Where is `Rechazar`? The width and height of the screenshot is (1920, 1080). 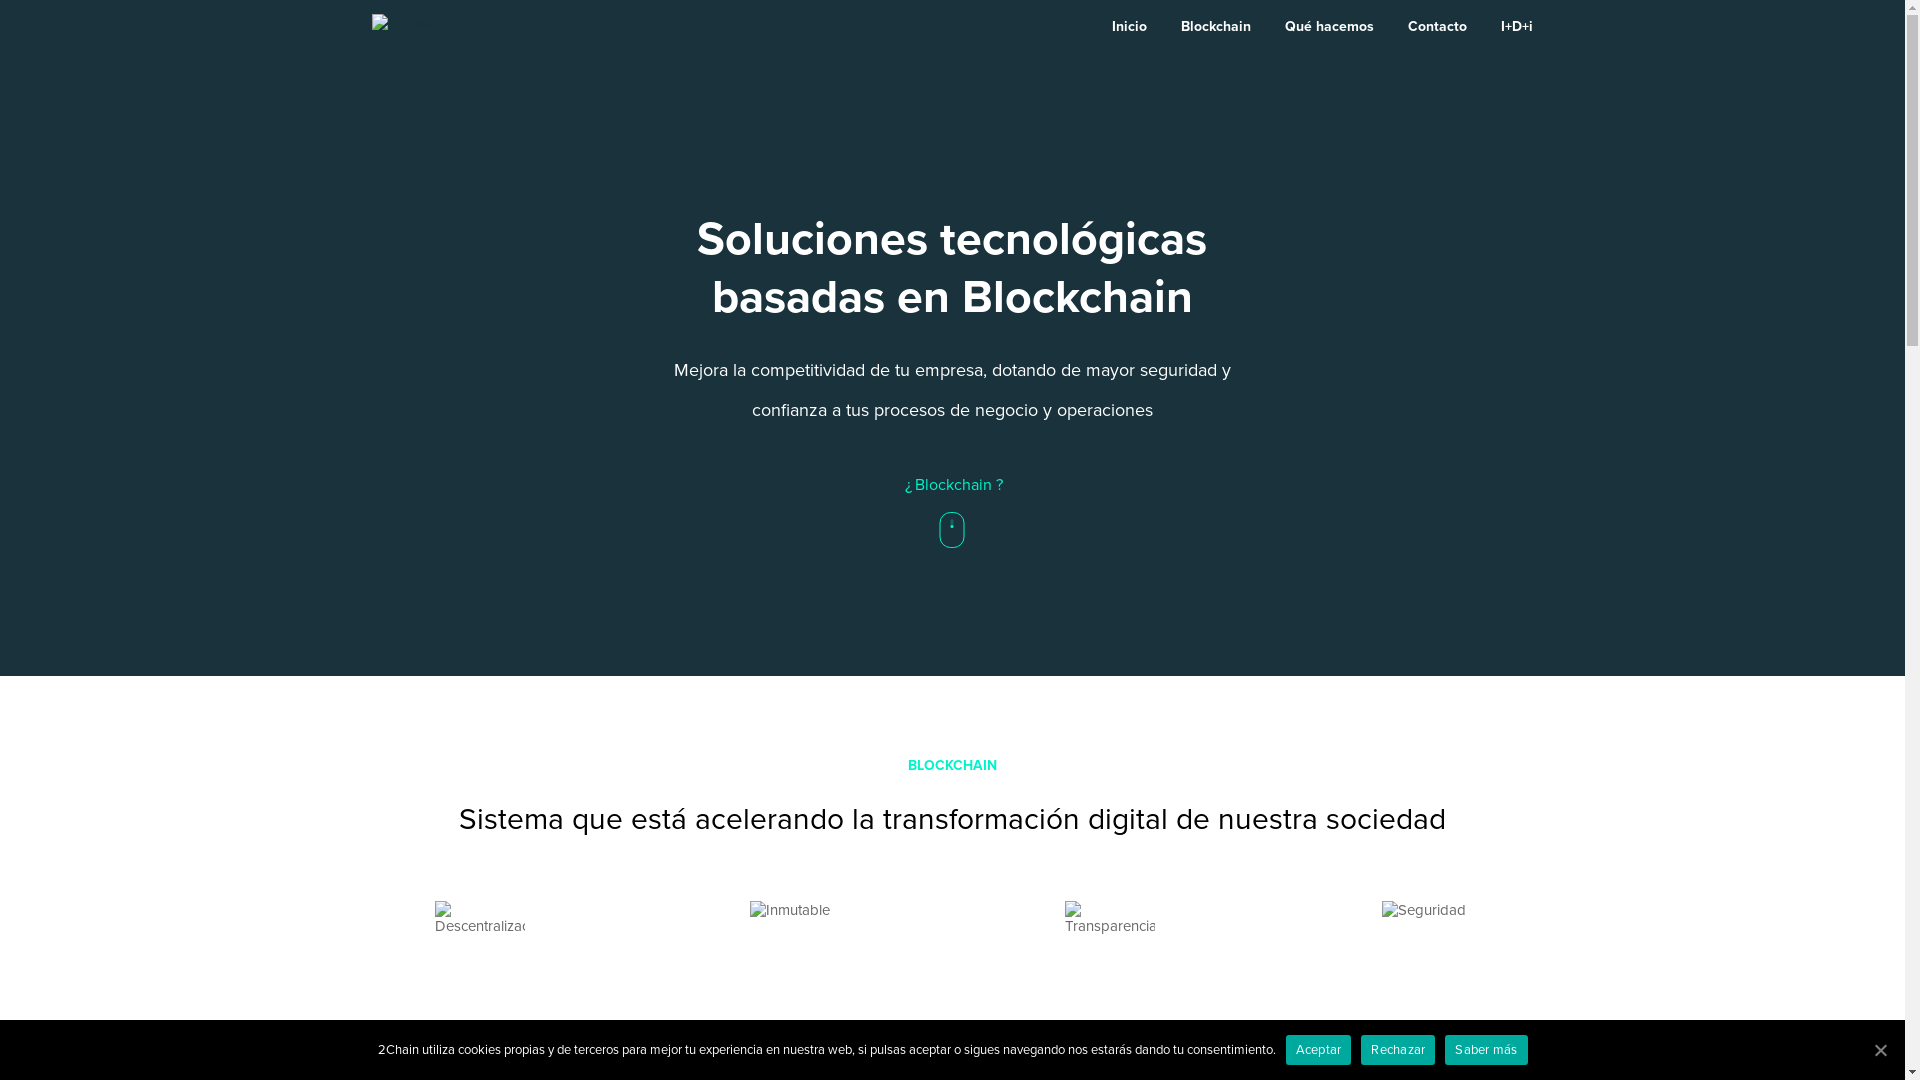
Rechazar is located at coordinates (1398, 1050).